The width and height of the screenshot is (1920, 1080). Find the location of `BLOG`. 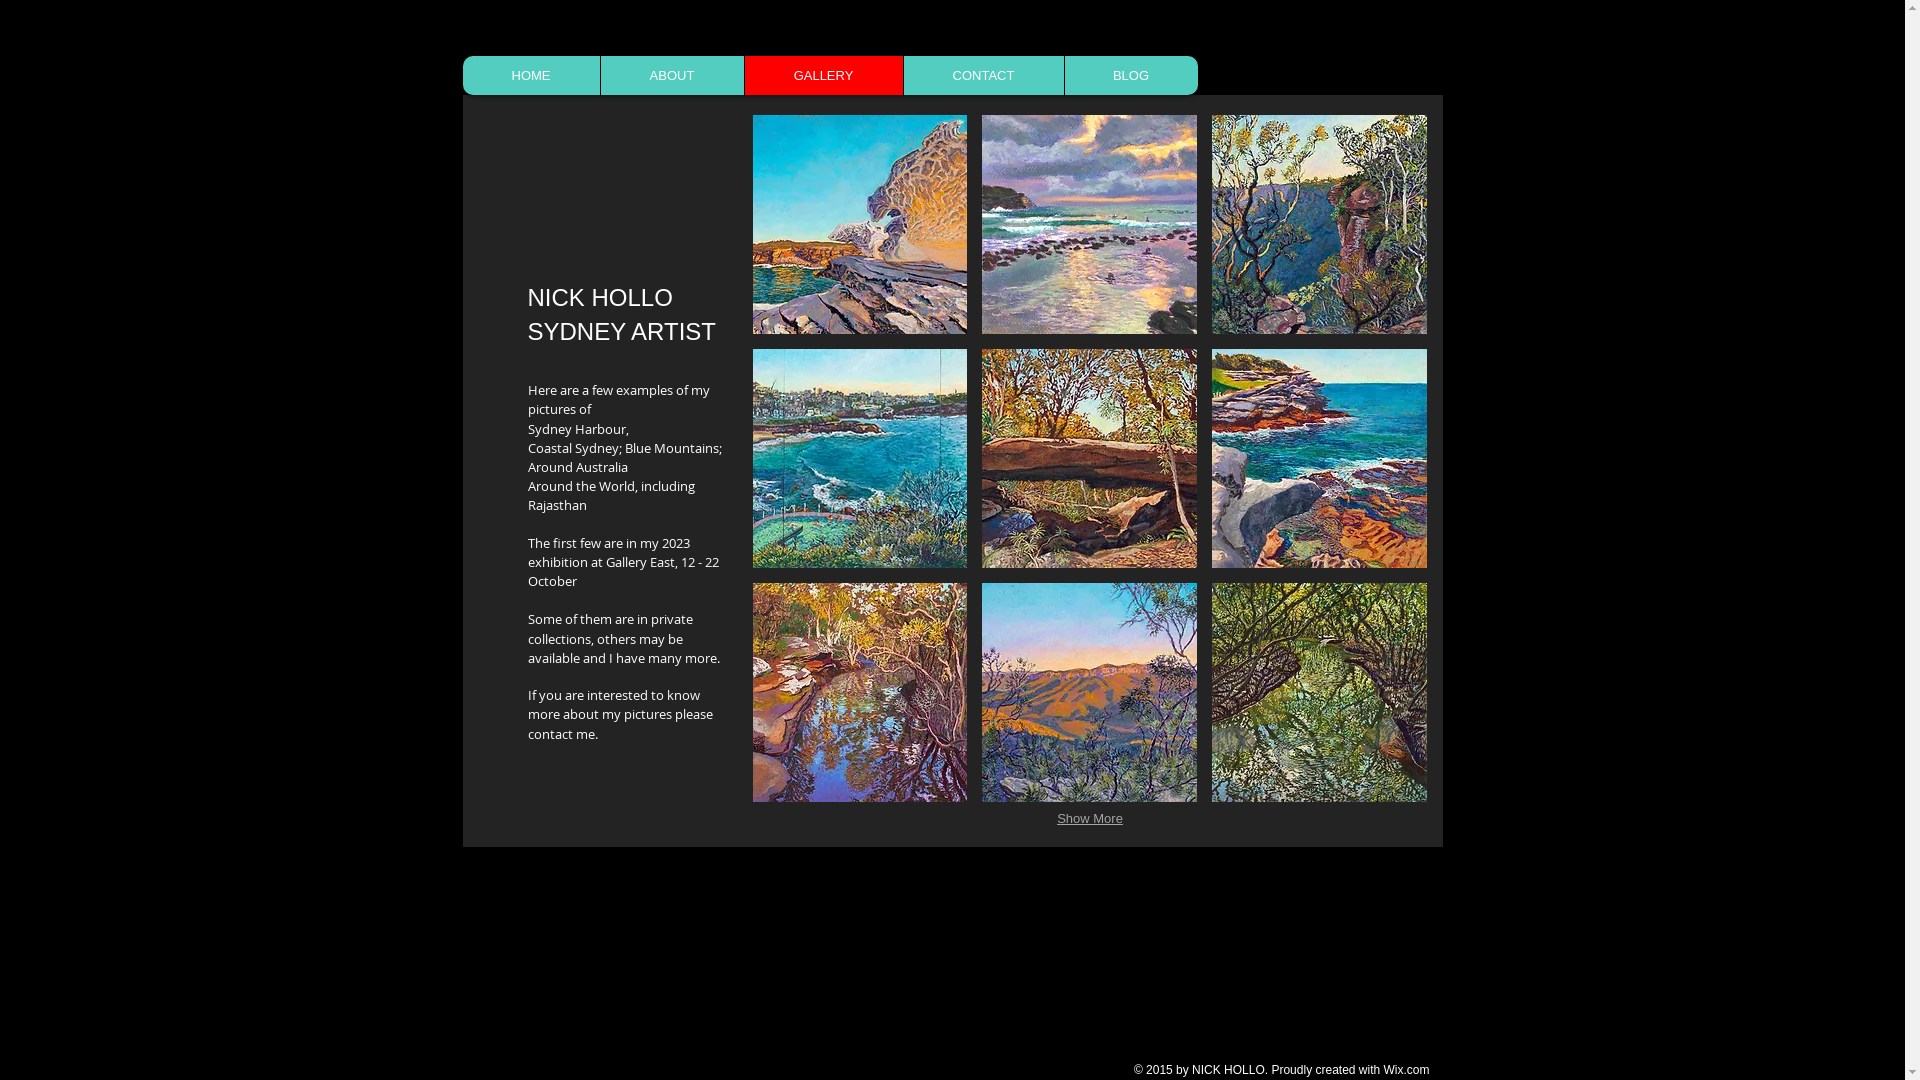

BLOG is located at coordinates (1131, 76).